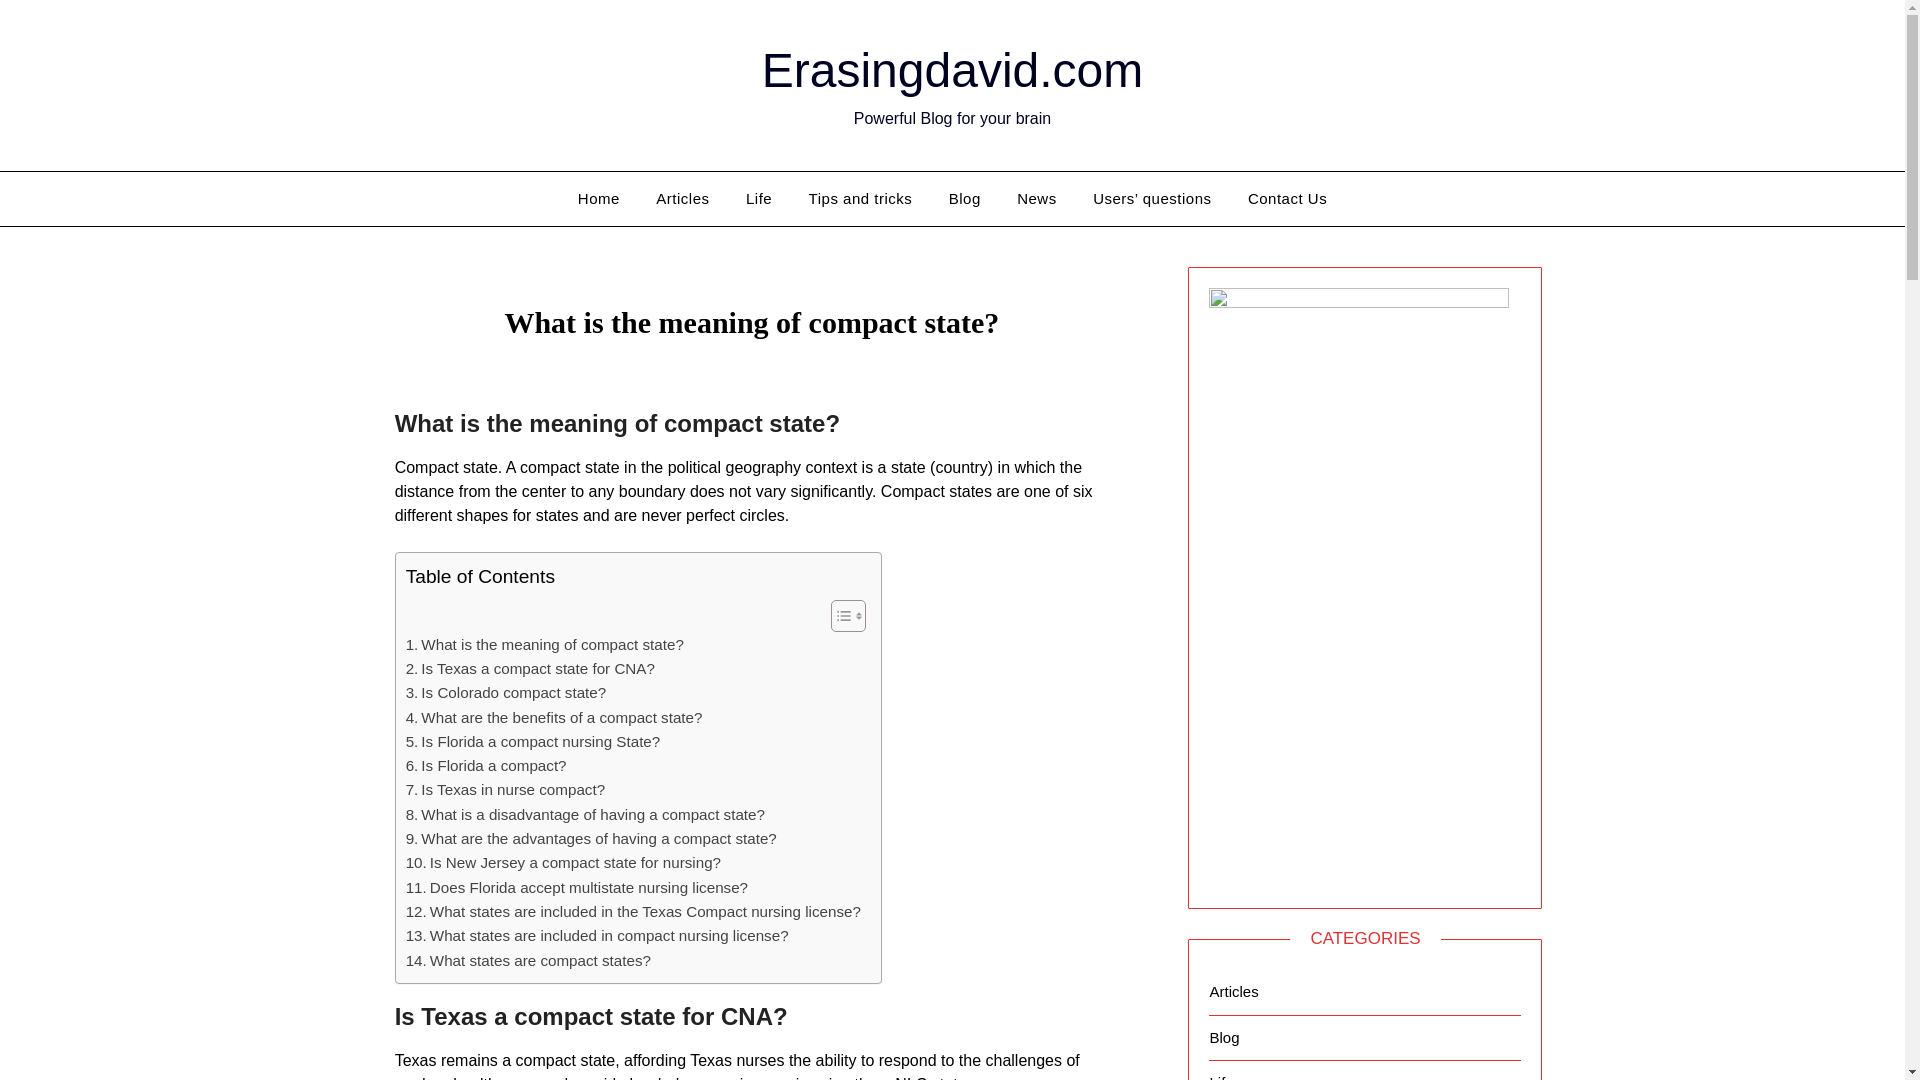 The height and width of the screenshot is (1080, 1920). What do you see at coordinates (530, 668) in the screenshot?
I see `Is Texas a compact state for CNA?` at bounding box center [530, 668].